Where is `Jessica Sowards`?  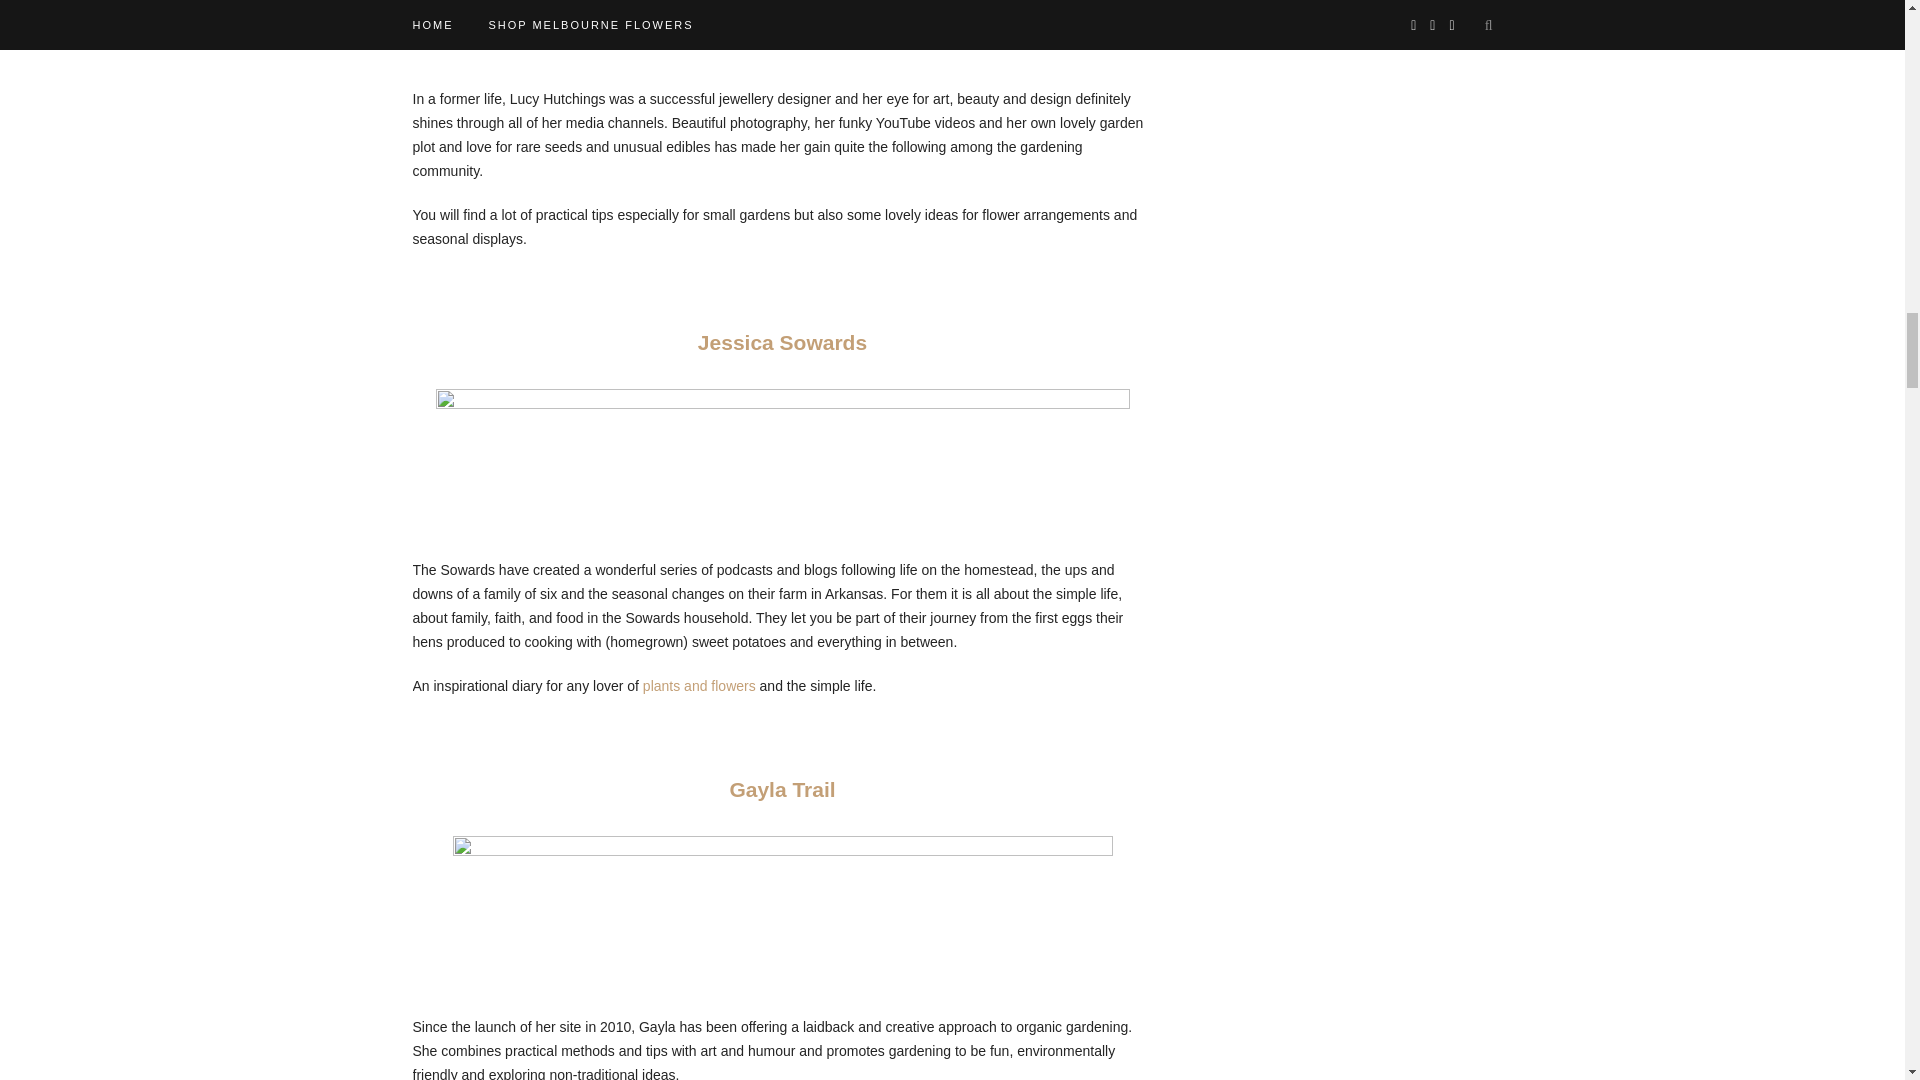
Jessica Sowards is located at coordinates (782, 342).